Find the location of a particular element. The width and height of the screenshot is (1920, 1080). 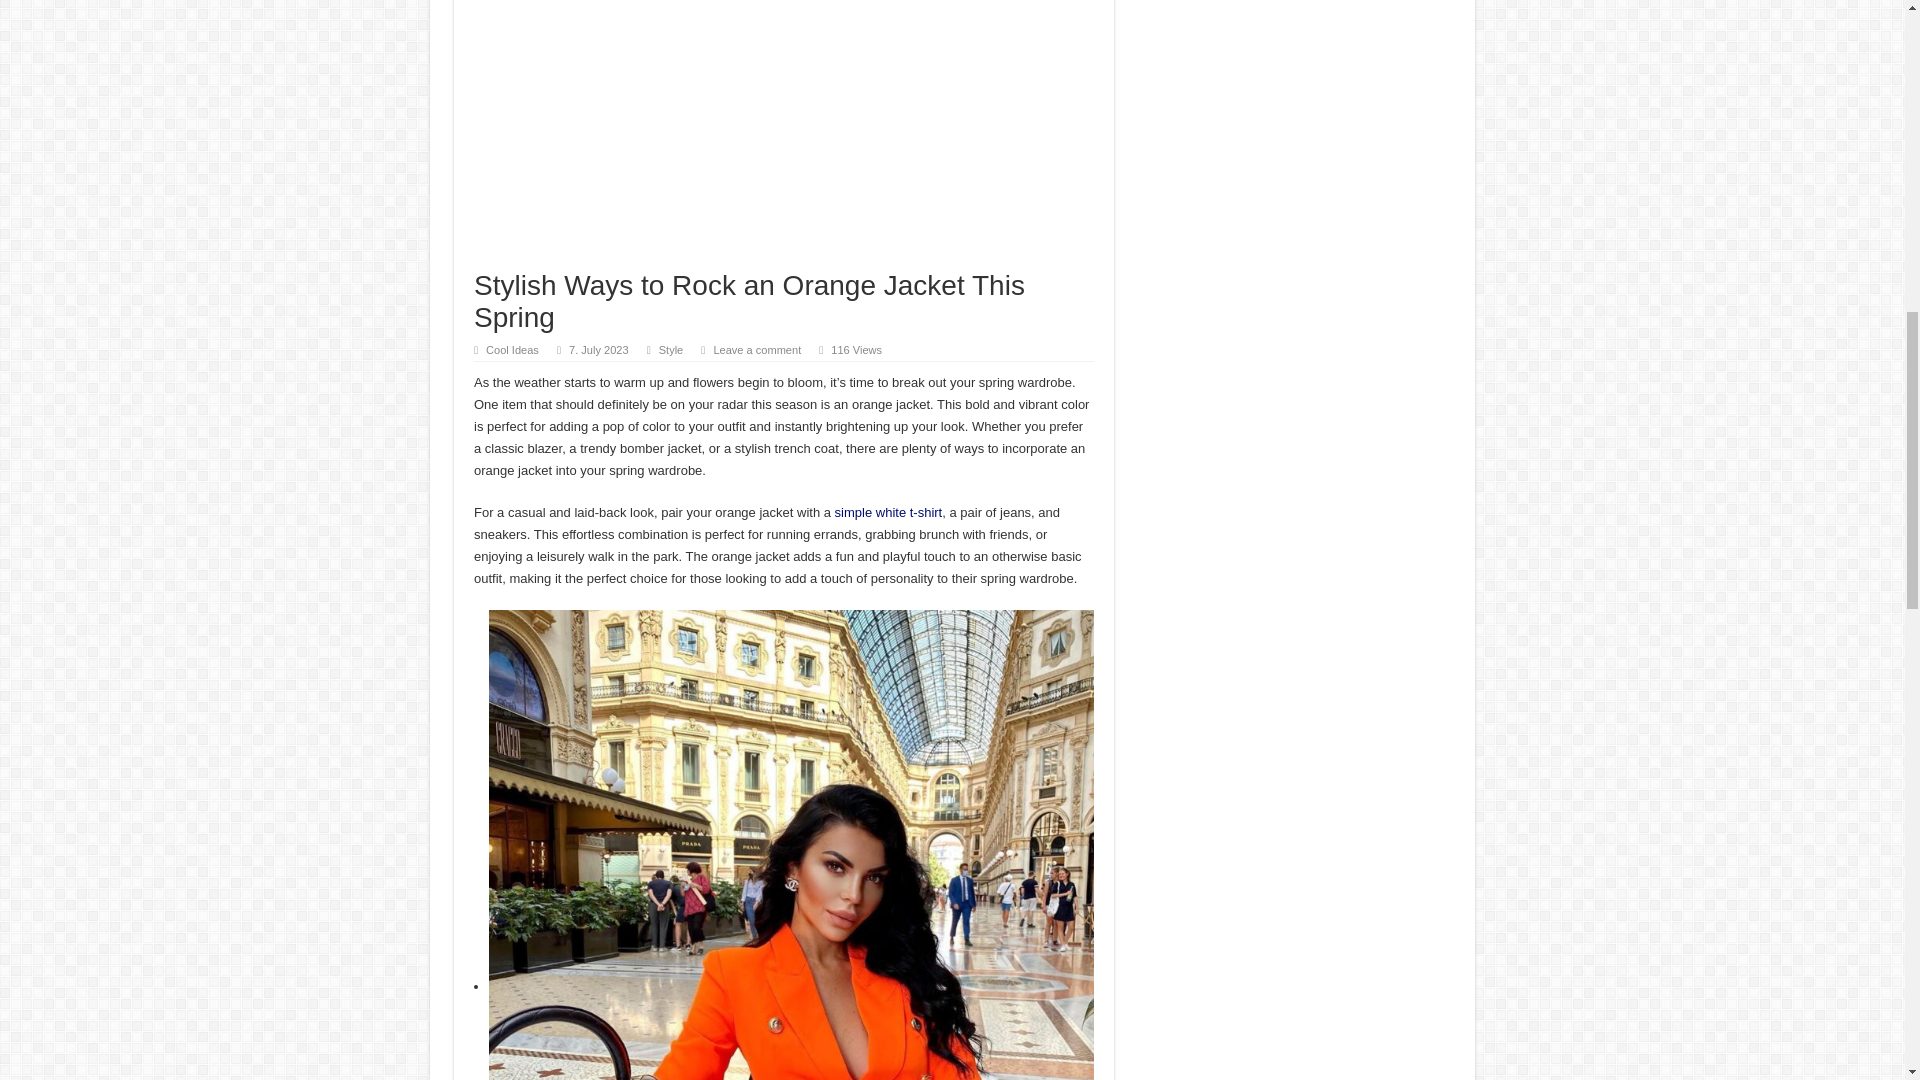

simple white t-shirt is located at coordinates (888, 512).